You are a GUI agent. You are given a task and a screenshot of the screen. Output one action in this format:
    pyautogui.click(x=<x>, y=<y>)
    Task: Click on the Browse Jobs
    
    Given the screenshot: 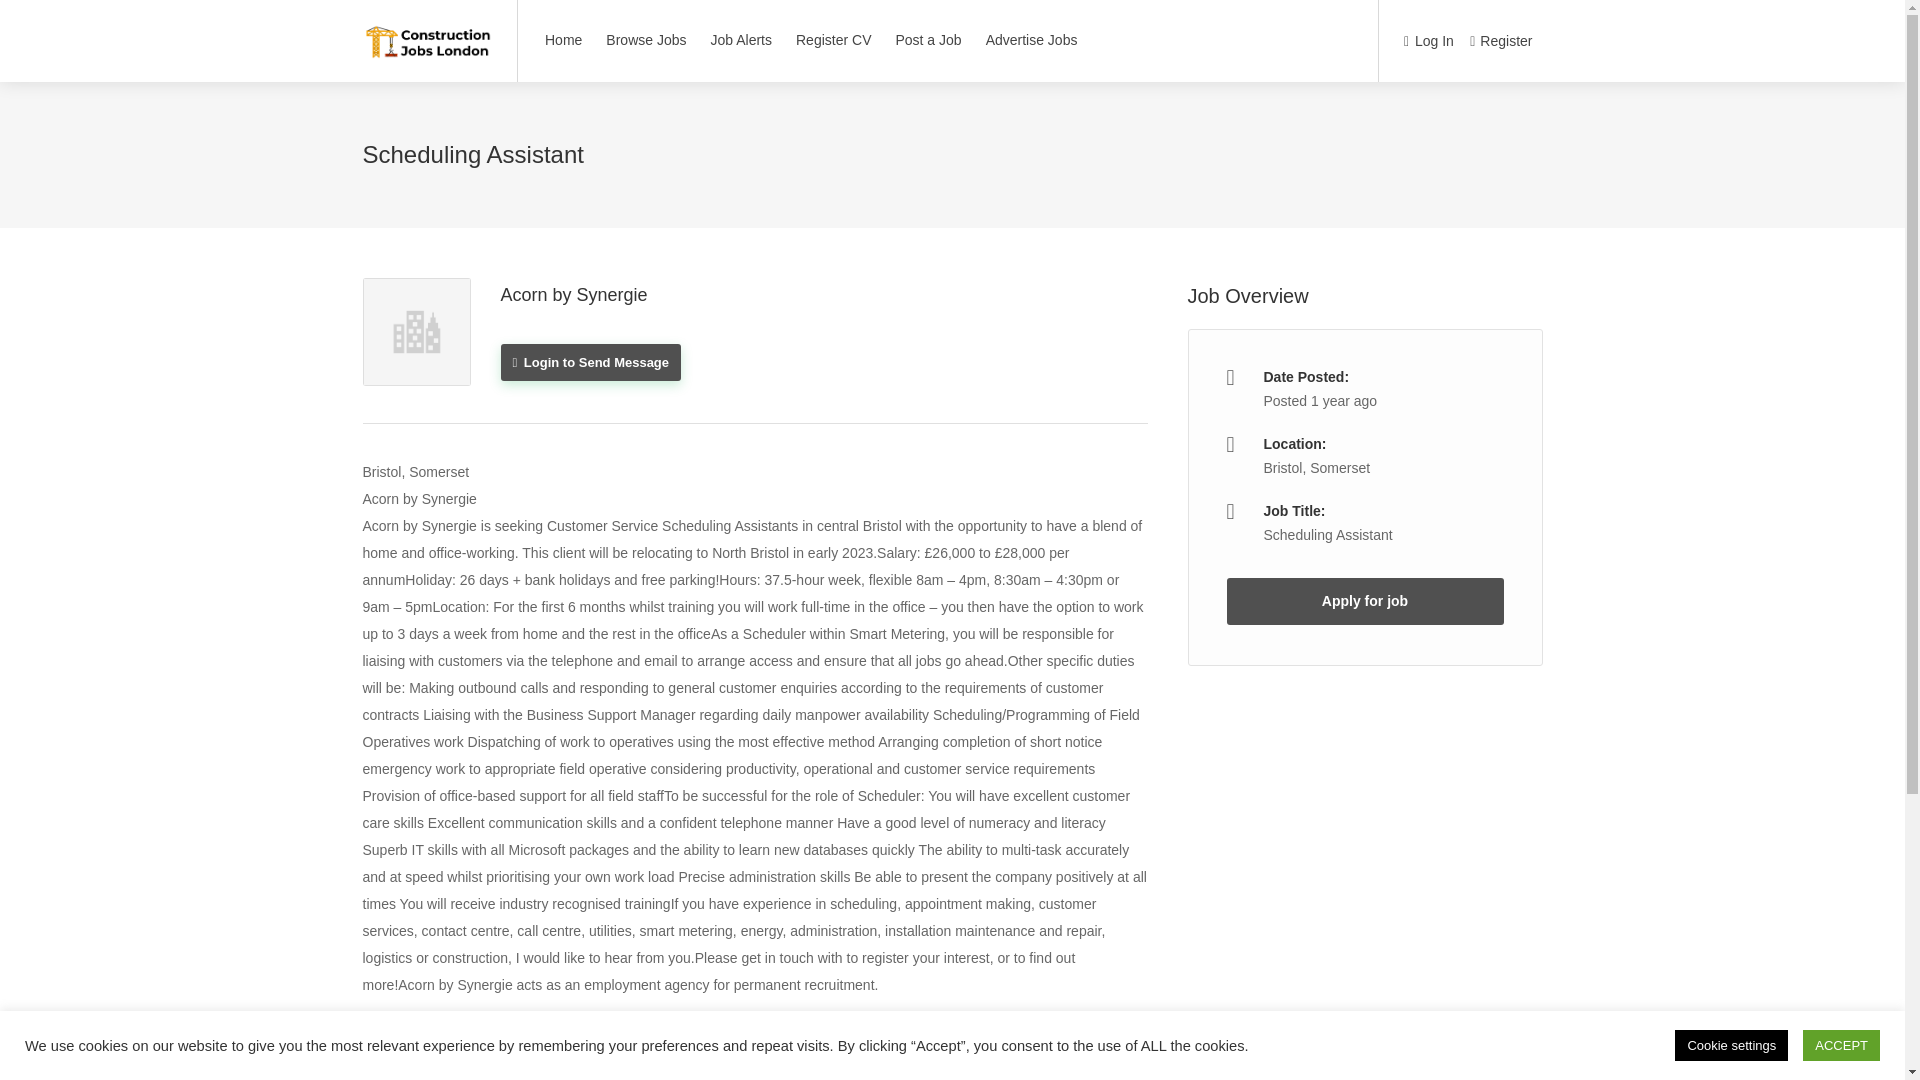 What is the action you would take?
    pyautogui.click(x=646, y=40)
    